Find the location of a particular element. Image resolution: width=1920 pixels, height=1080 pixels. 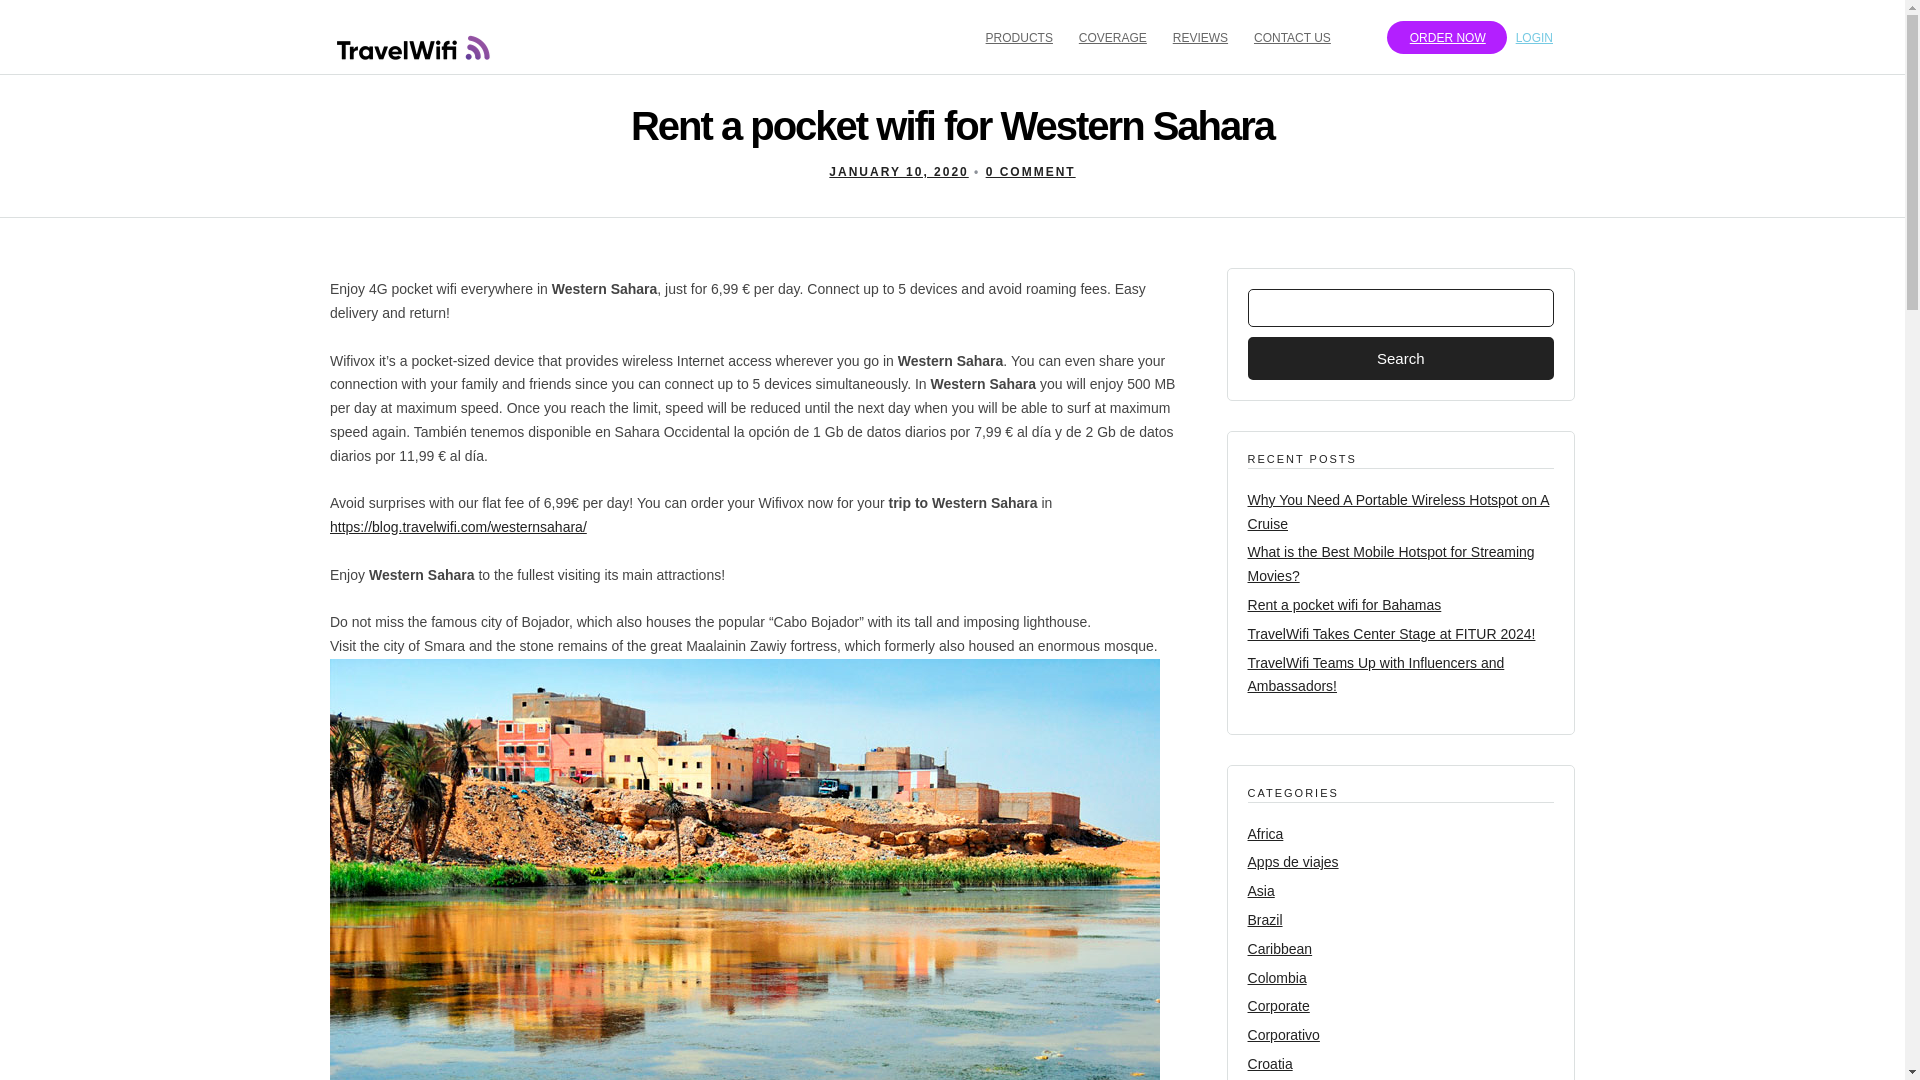

Rent a pocket wifi for Western Sahara is located at coordinates (898, 172).